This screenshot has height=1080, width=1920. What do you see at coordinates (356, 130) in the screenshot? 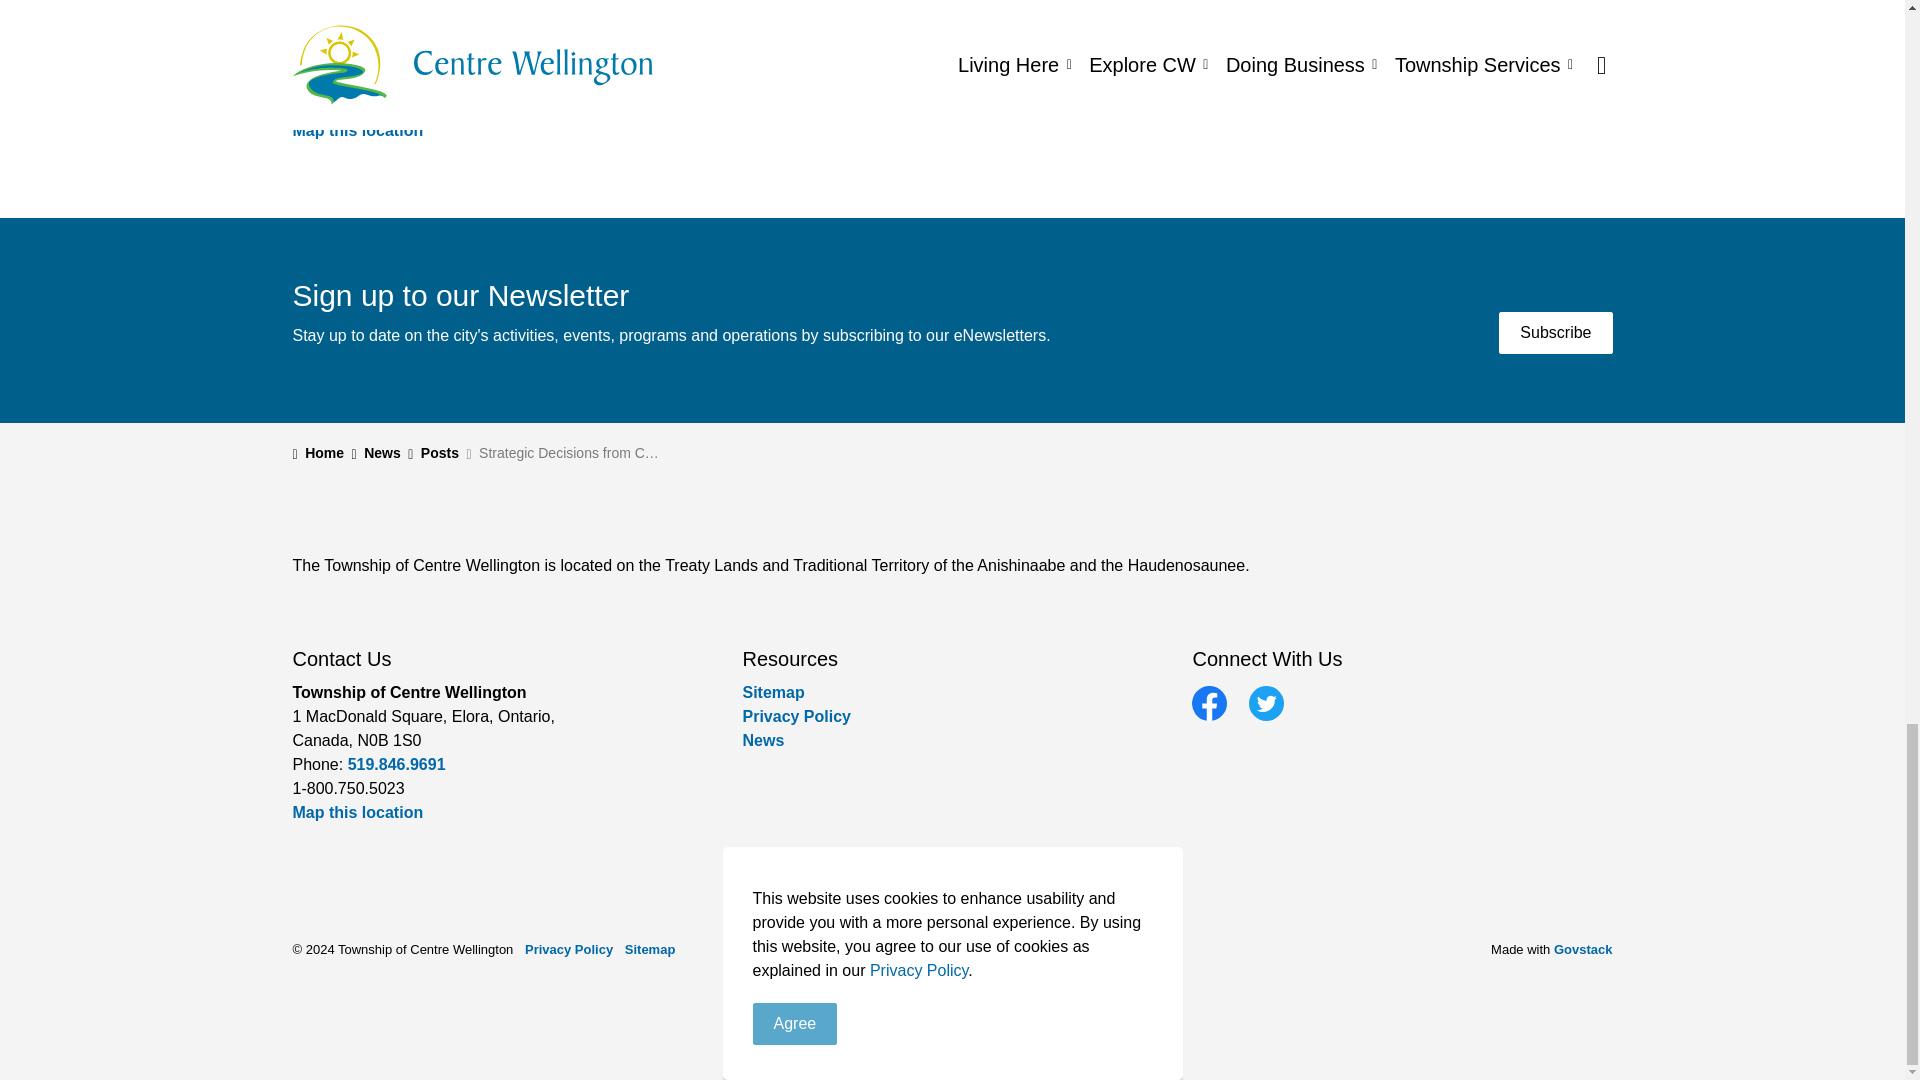
I see `Link to map this location` at bounding box center [356, 130].